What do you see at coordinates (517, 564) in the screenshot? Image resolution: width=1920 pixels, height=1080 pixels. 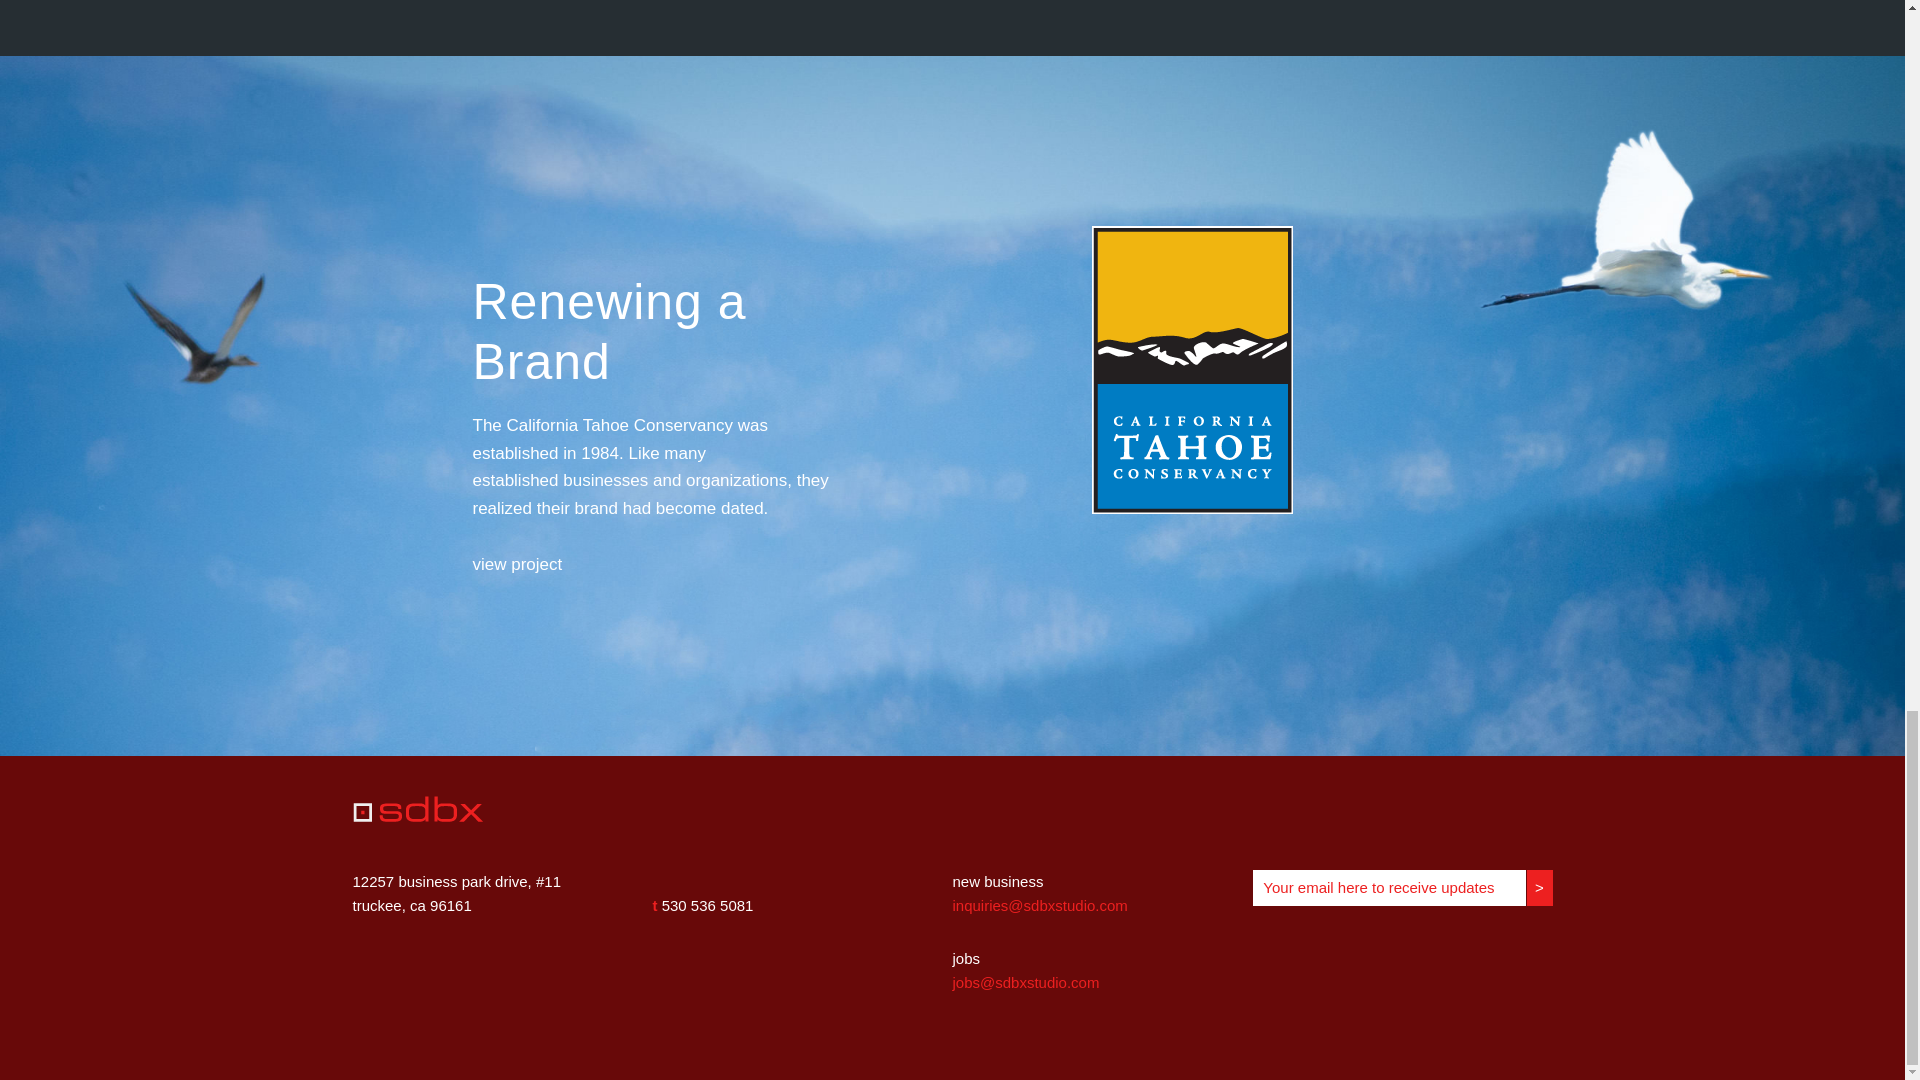 I see `view project` at bounding box center [517, 564].